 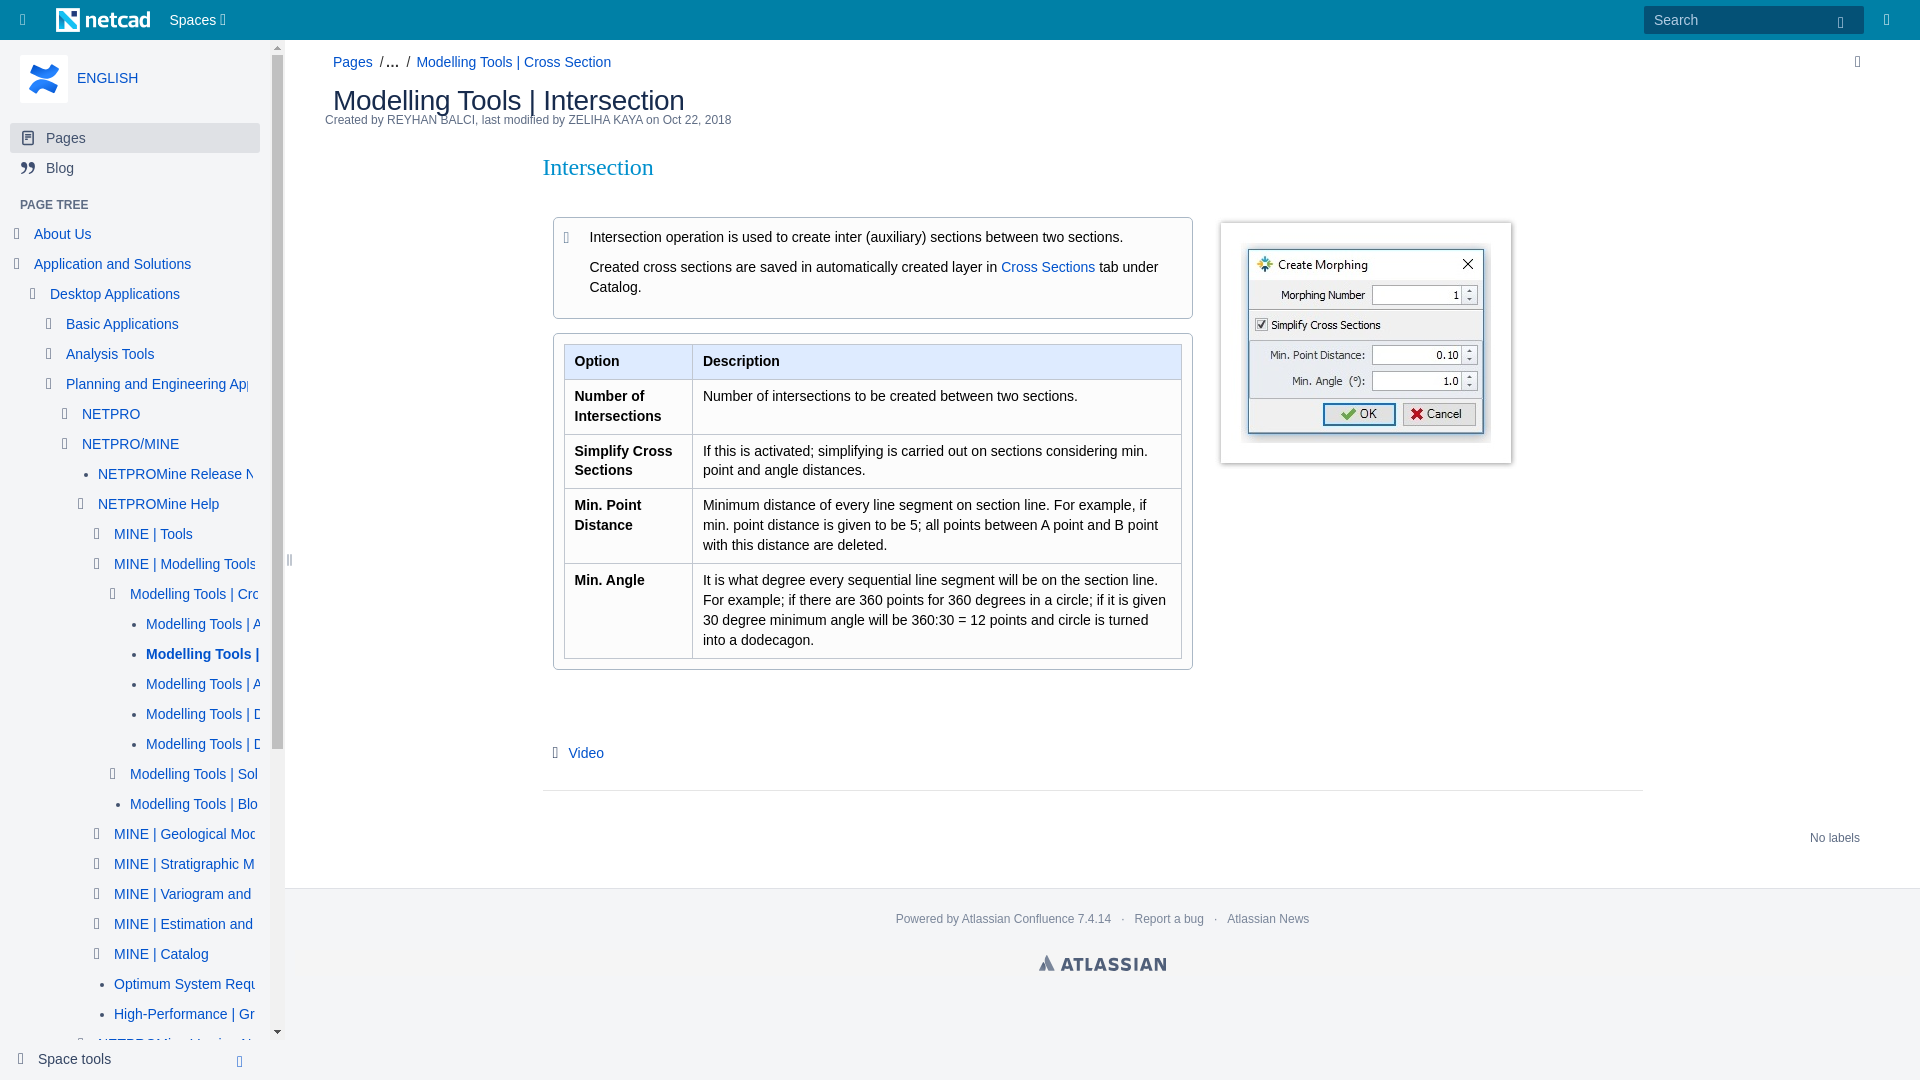 I want to click on ENGLISH, so click(x=107, y=78).